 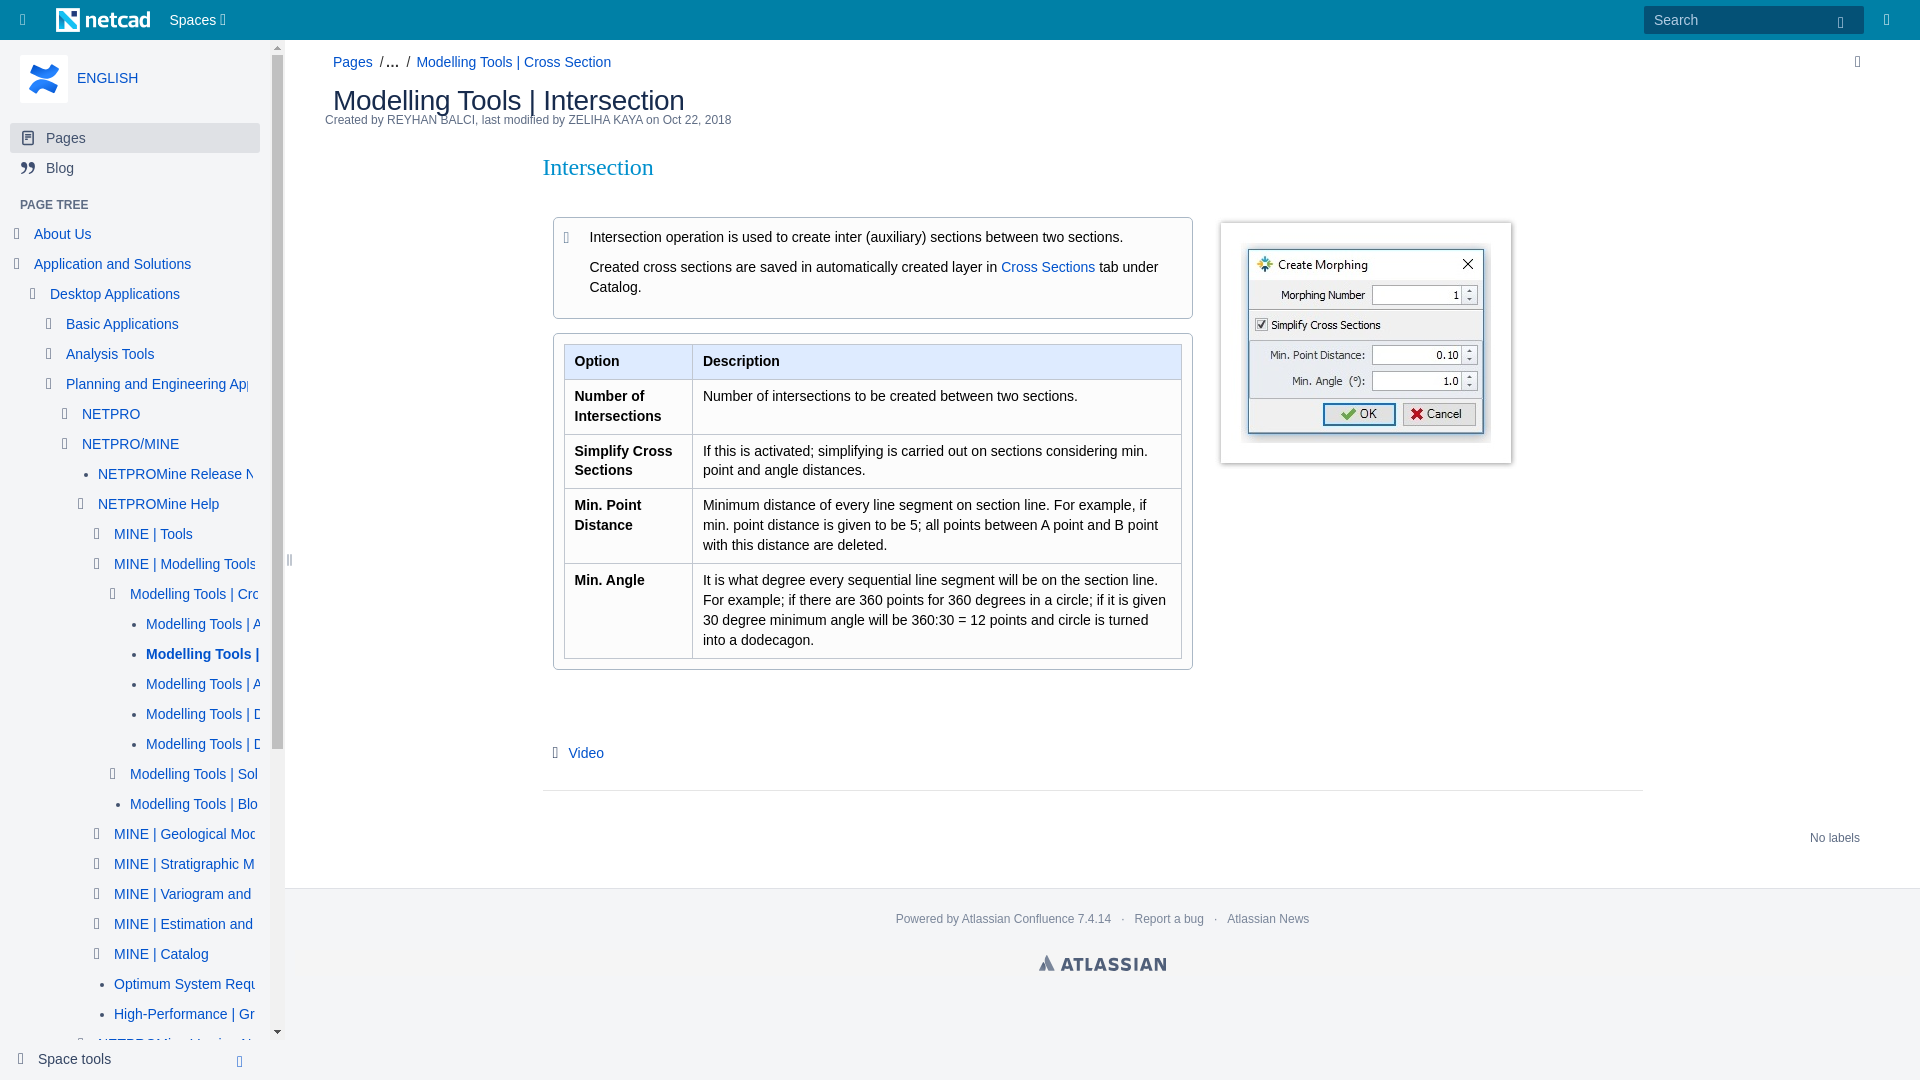 I want to click on ENGLISH, so click(x=107, y=78).